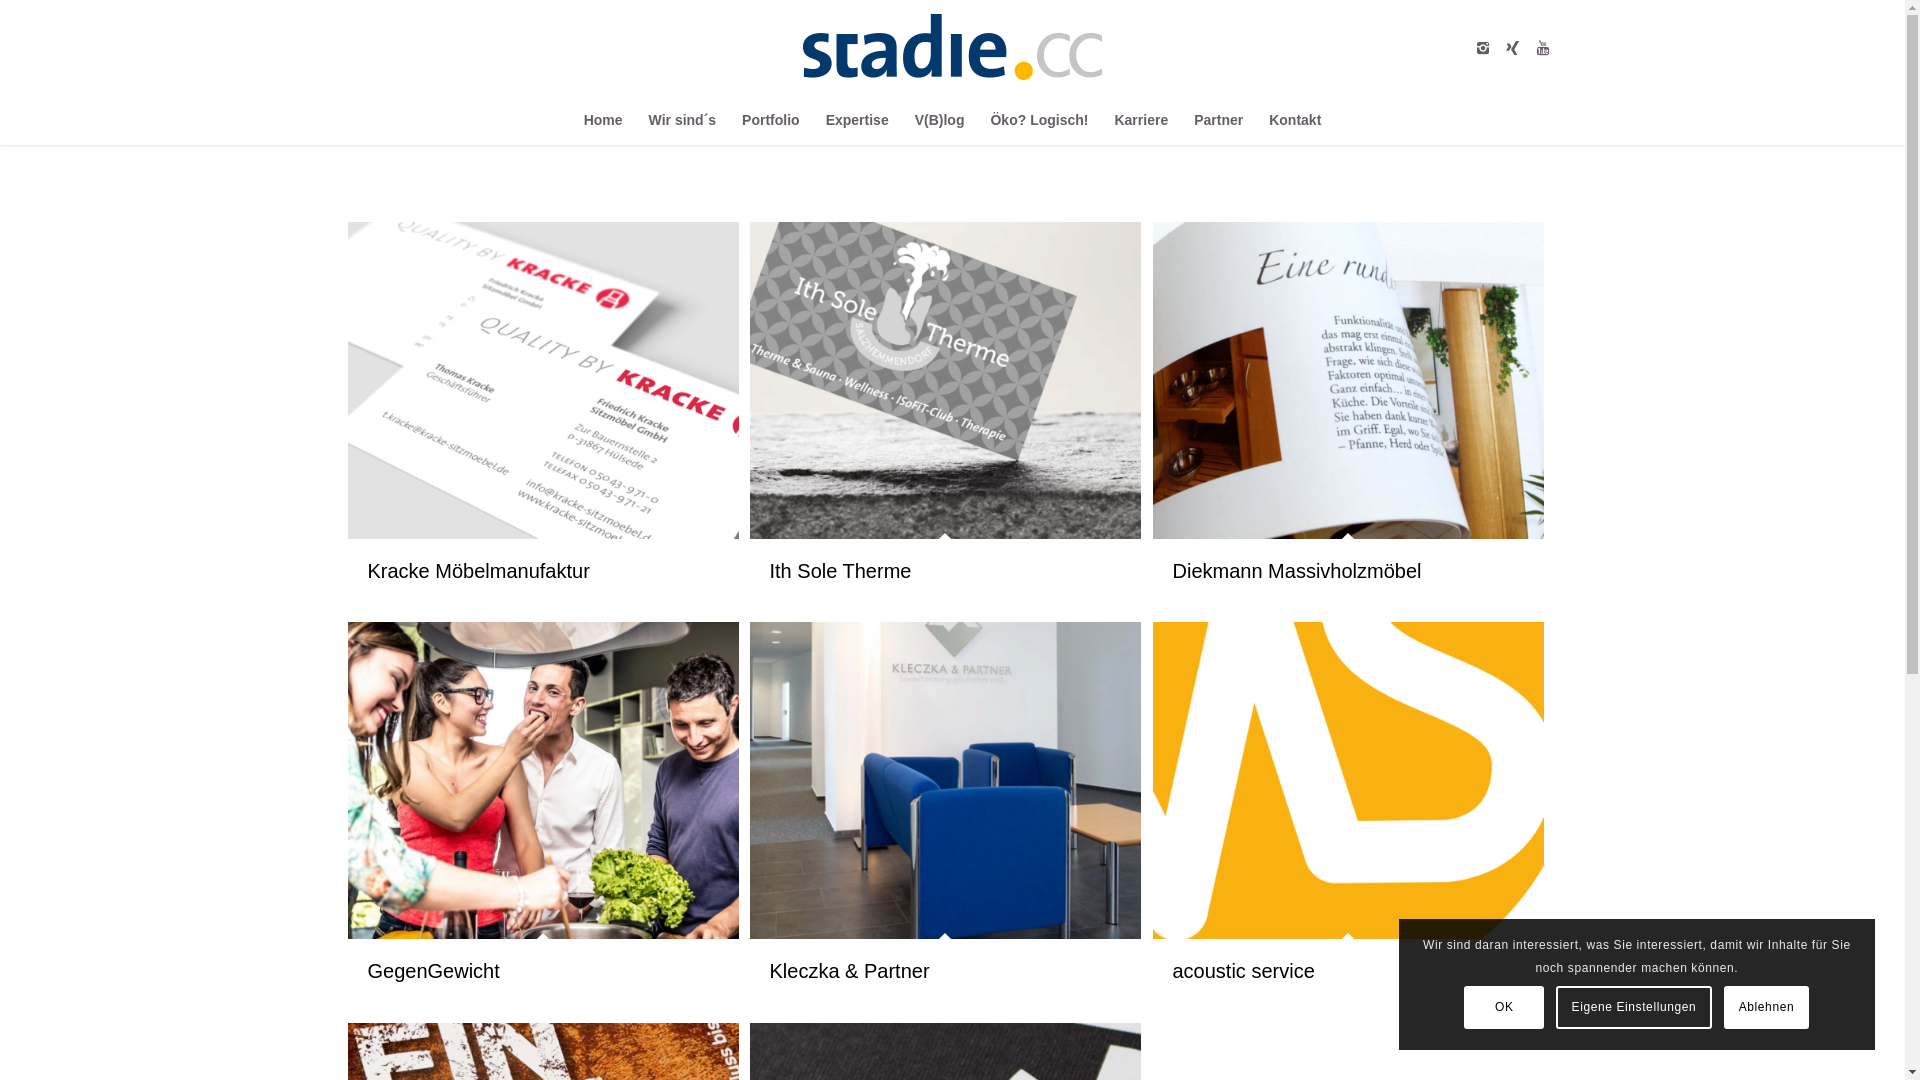  Describe the element at coordinates (1243, 971) in the screenshot. I see `acoustic service` at that location.